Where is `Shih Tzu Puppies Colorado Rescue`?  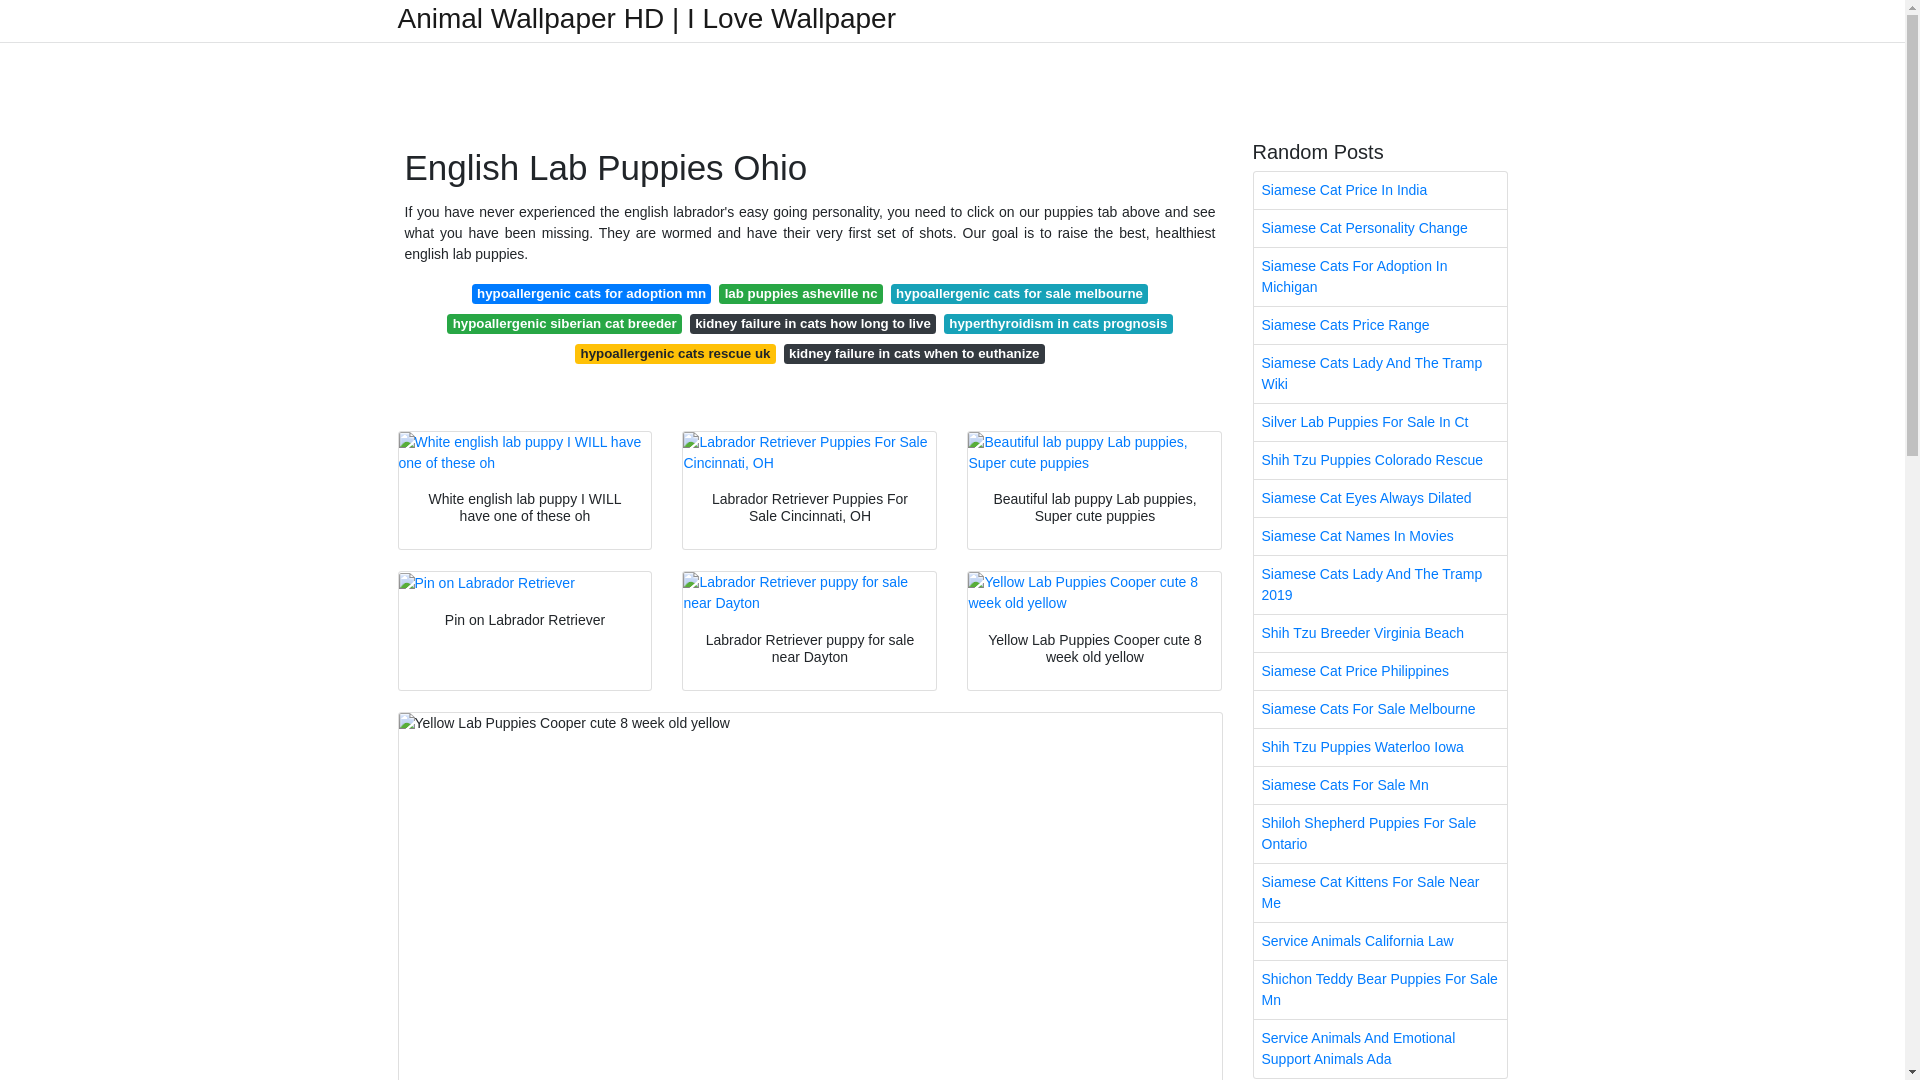 Shih Tzu Puppies Colorado Rescue is located at coordinates (1380, 460).